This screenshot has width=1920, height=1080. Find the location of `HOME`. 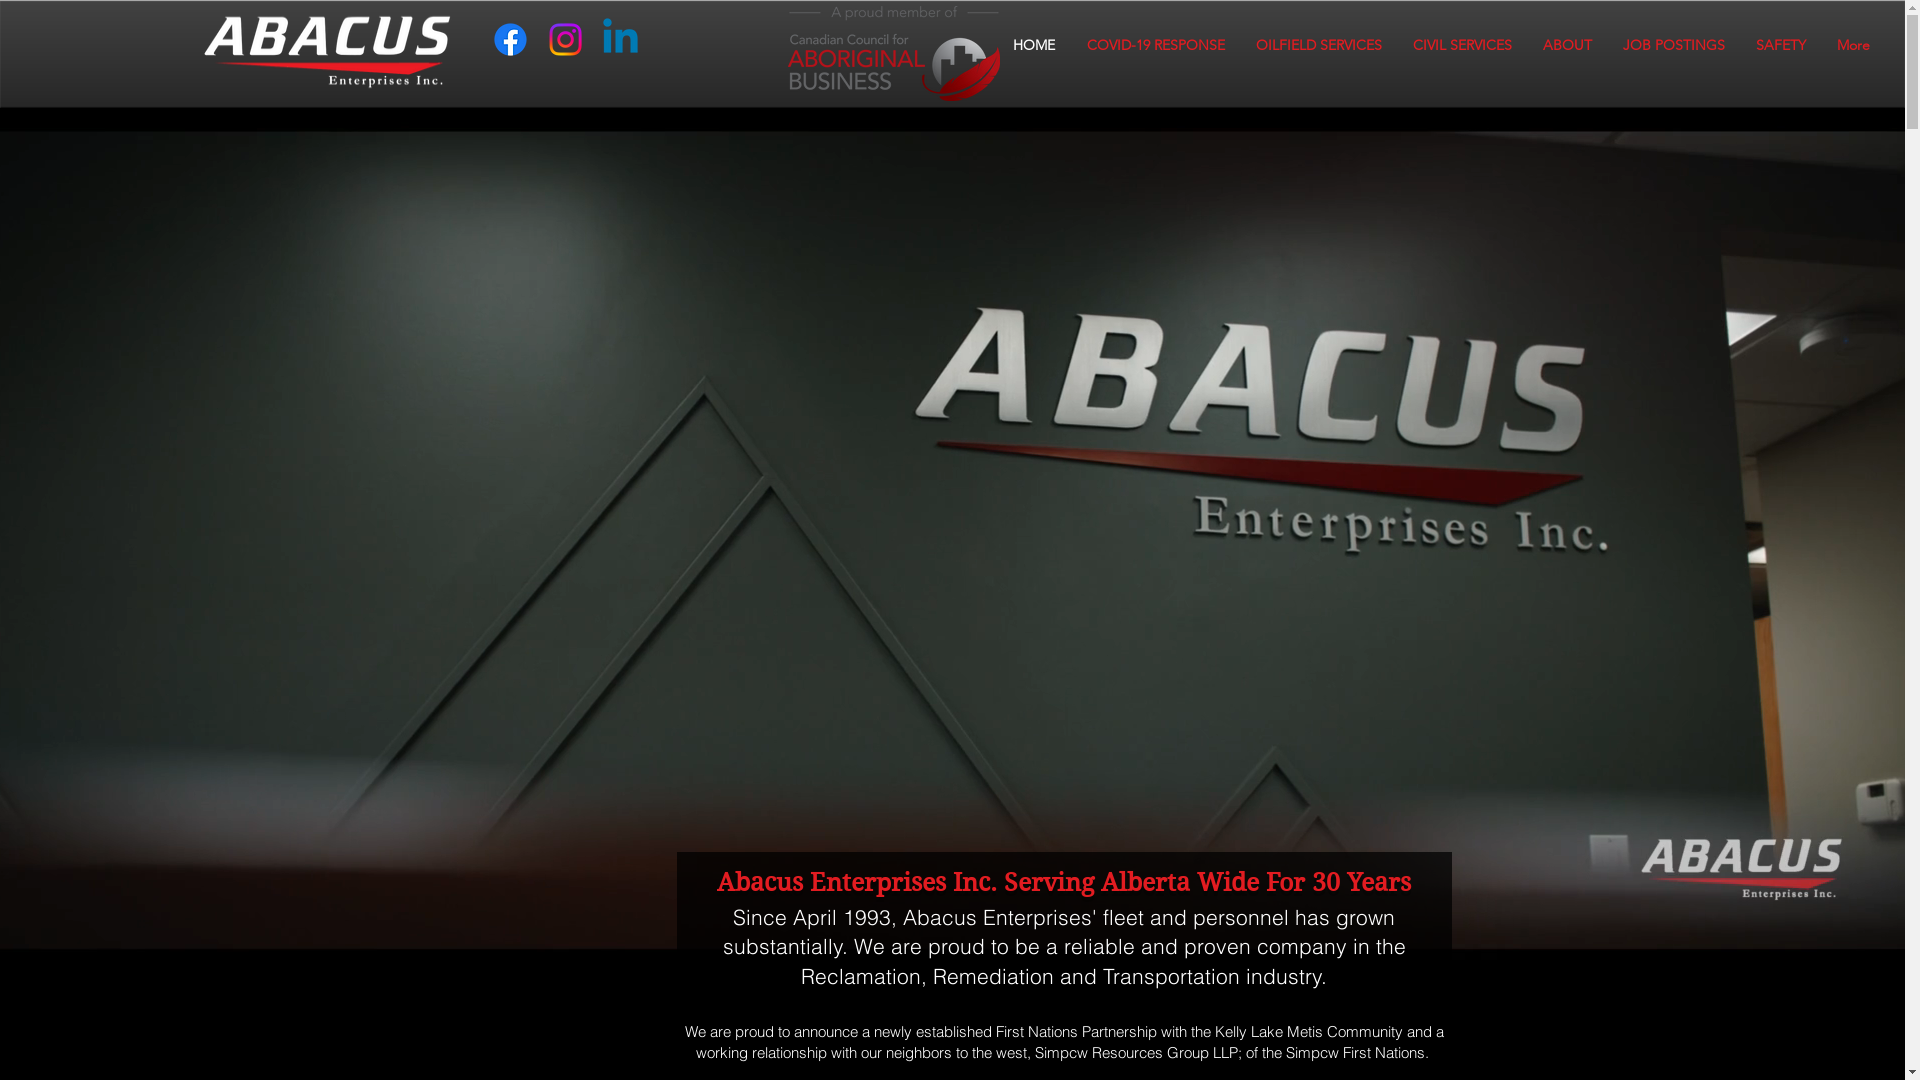

HOME is located at coordinates (1034, 46).